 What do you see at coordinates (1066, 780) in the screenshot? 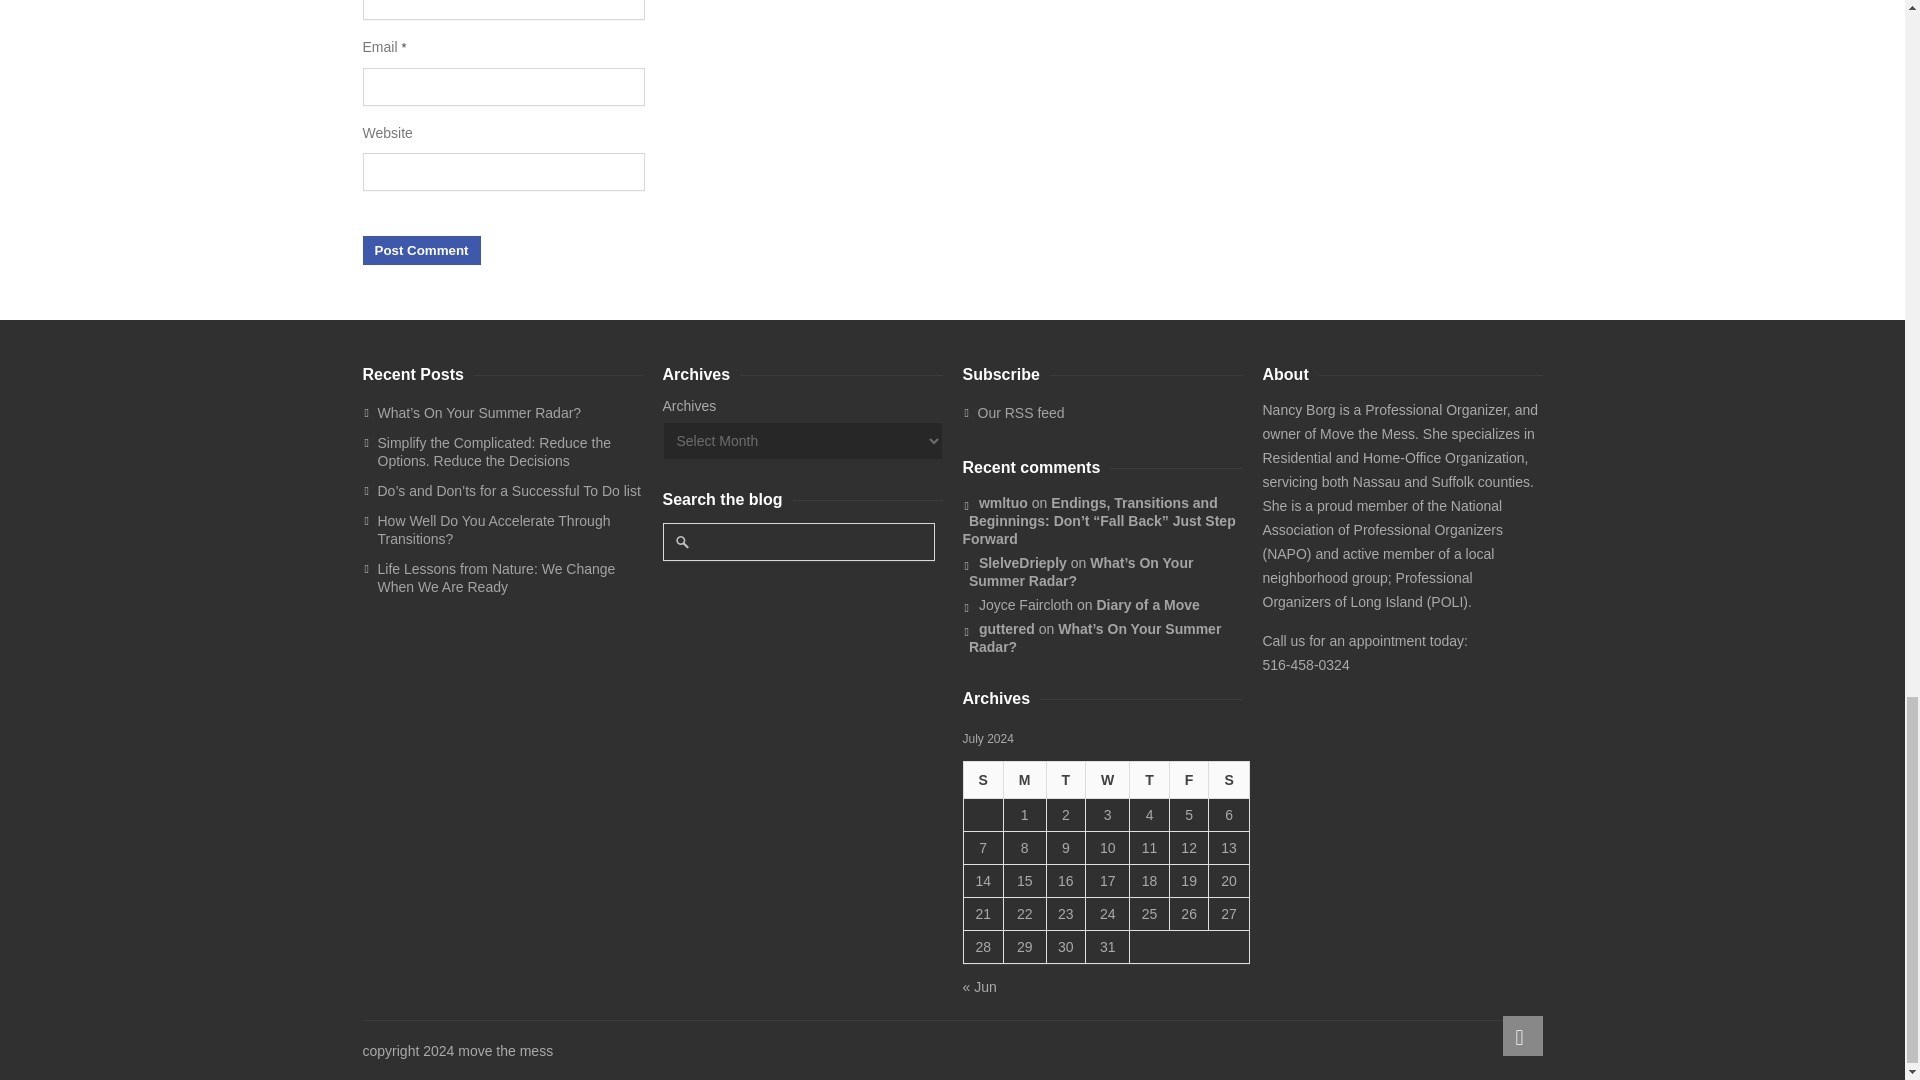
I see `Tuesday` at bounding box center [1066, 780].